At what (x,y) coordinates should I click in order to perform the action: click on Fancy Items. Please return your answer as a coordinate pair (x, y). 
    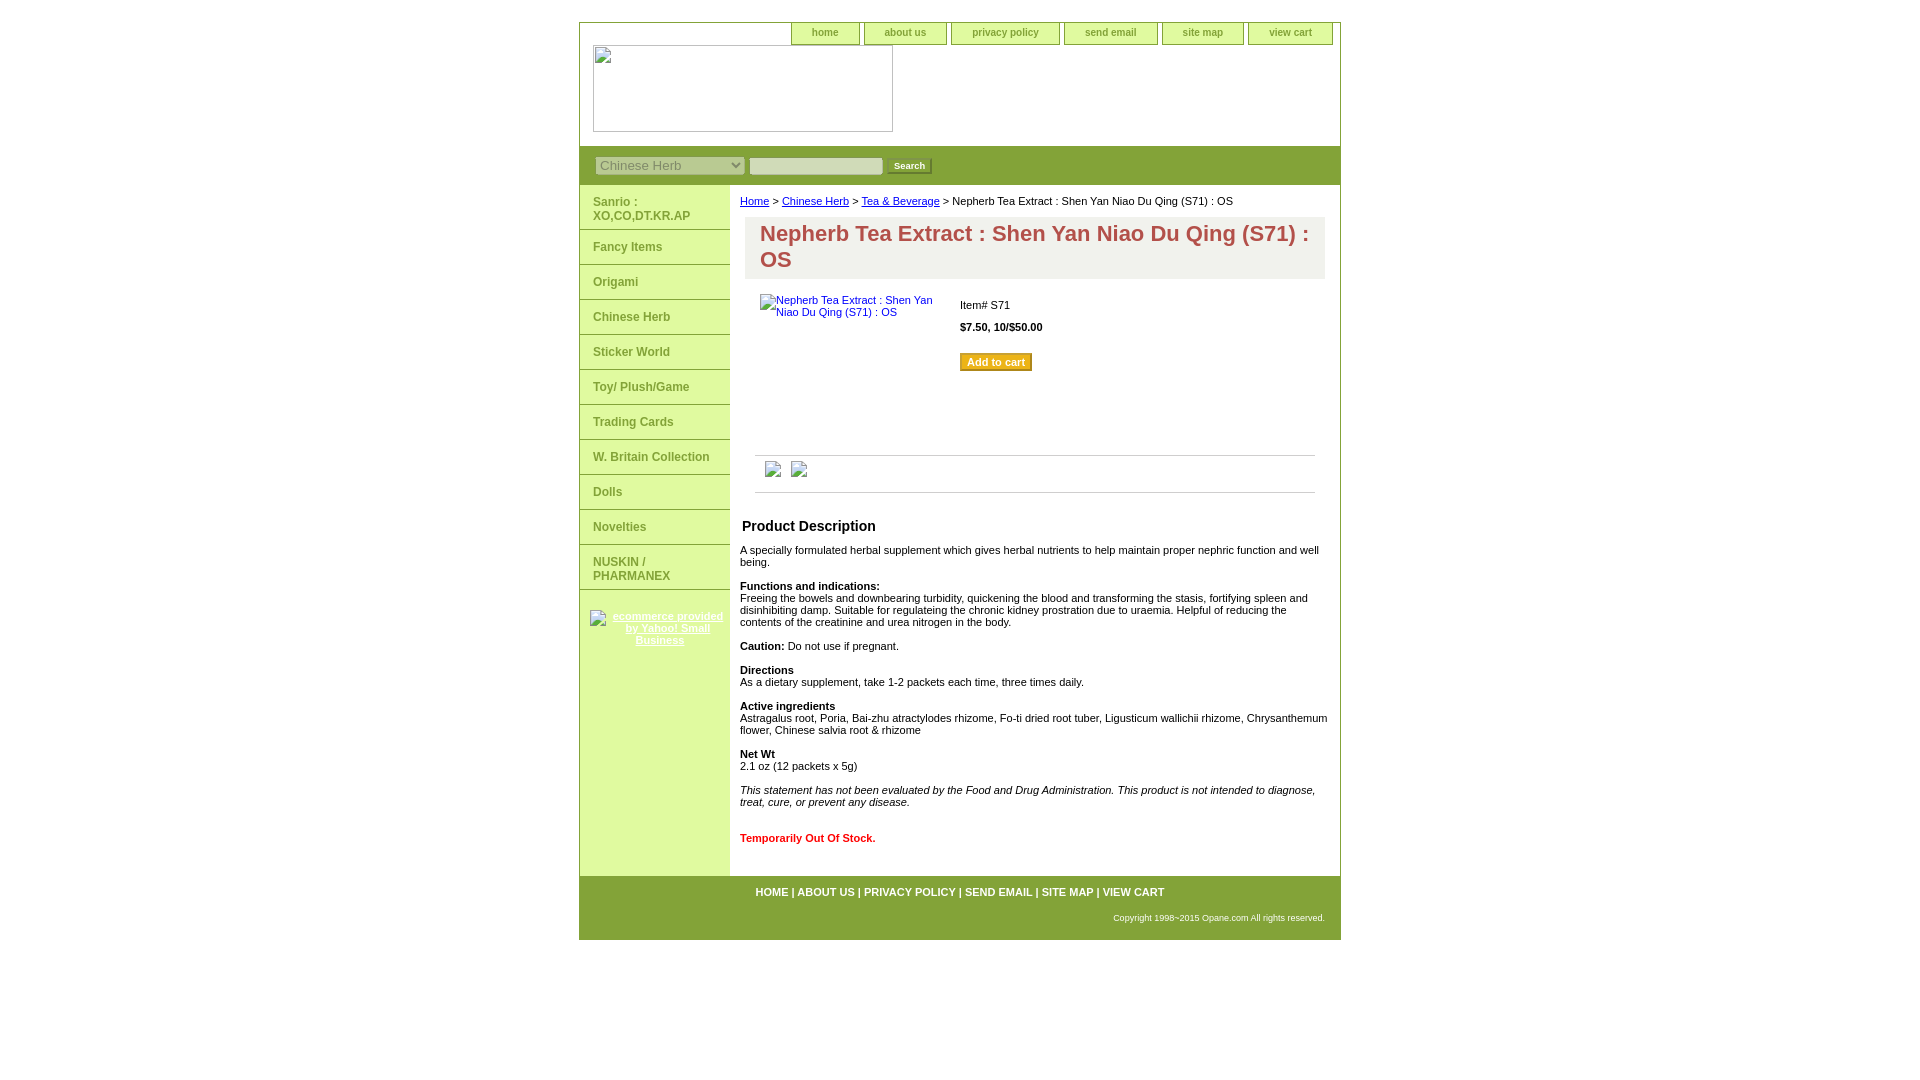
    Looking at the image, I should click on (654, 247).